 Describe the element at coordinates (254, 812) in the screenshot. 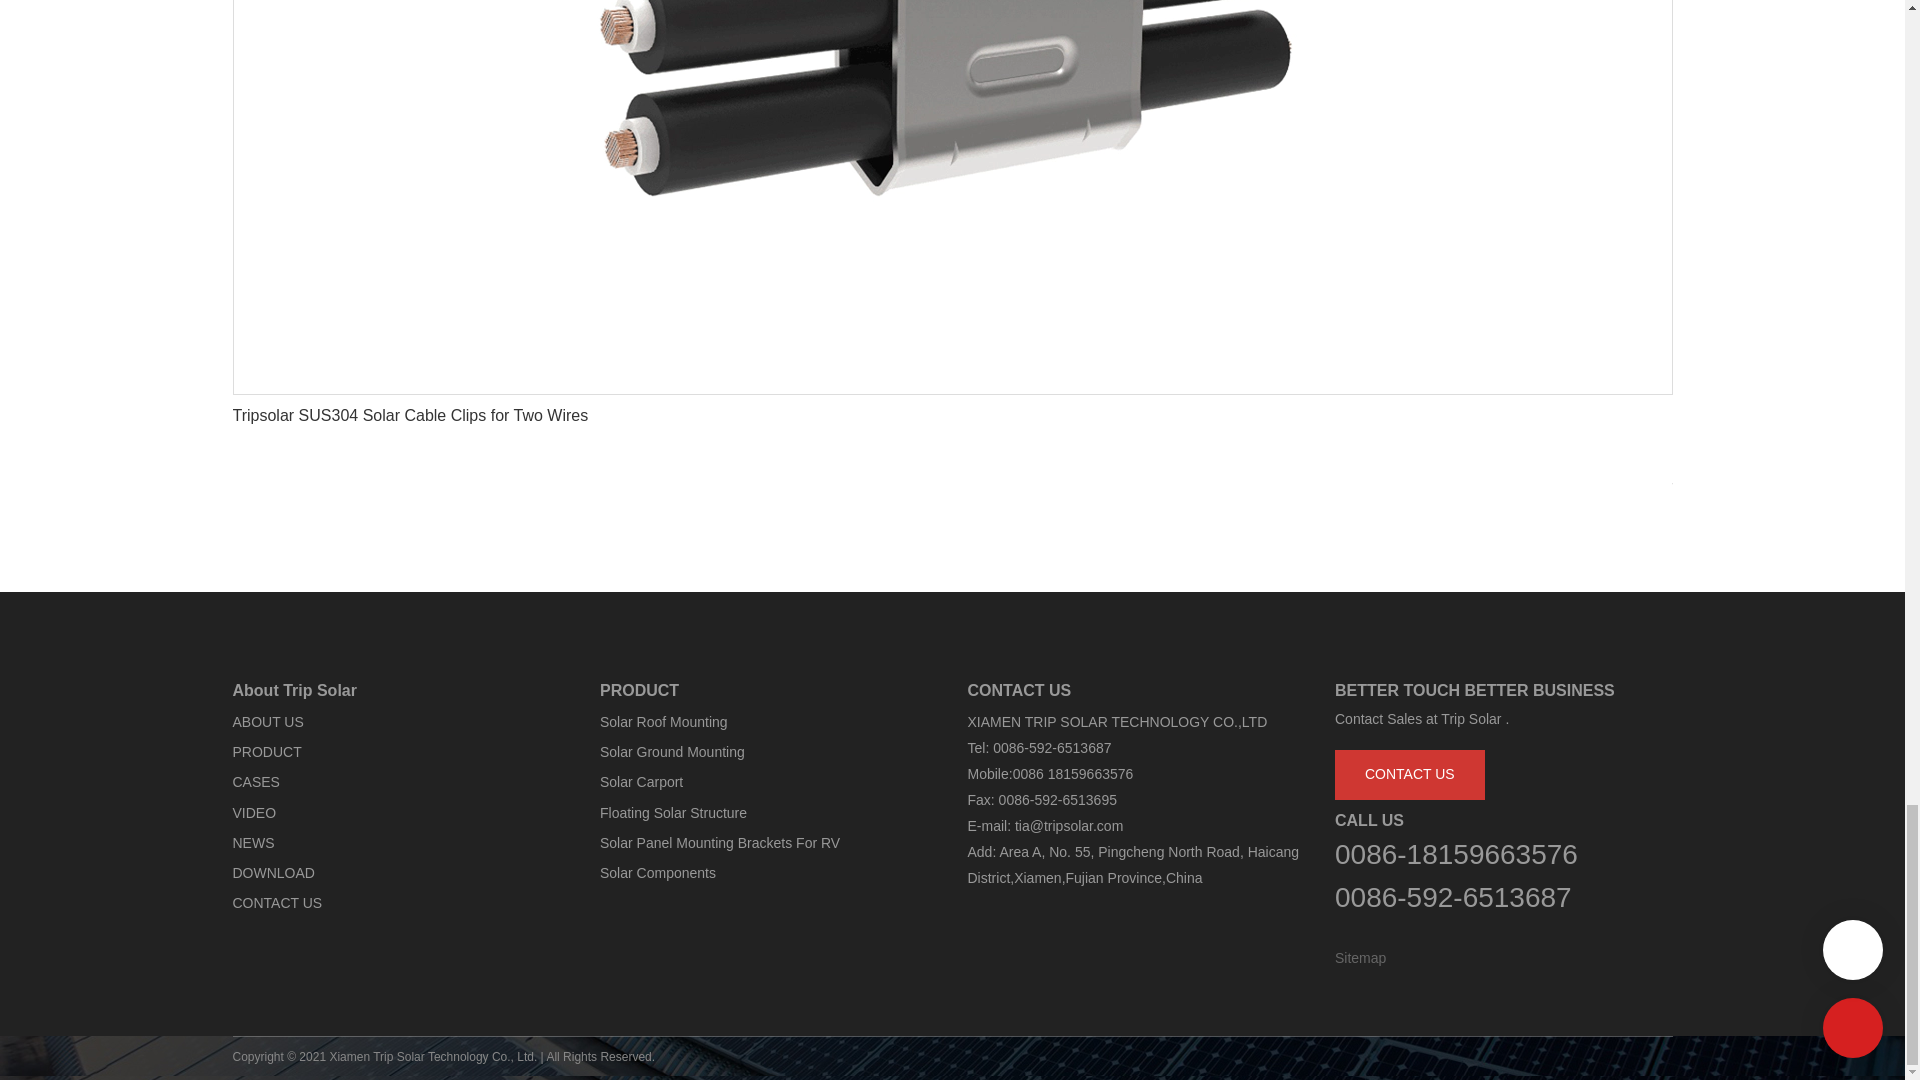

I see `VIDEO` at that location.